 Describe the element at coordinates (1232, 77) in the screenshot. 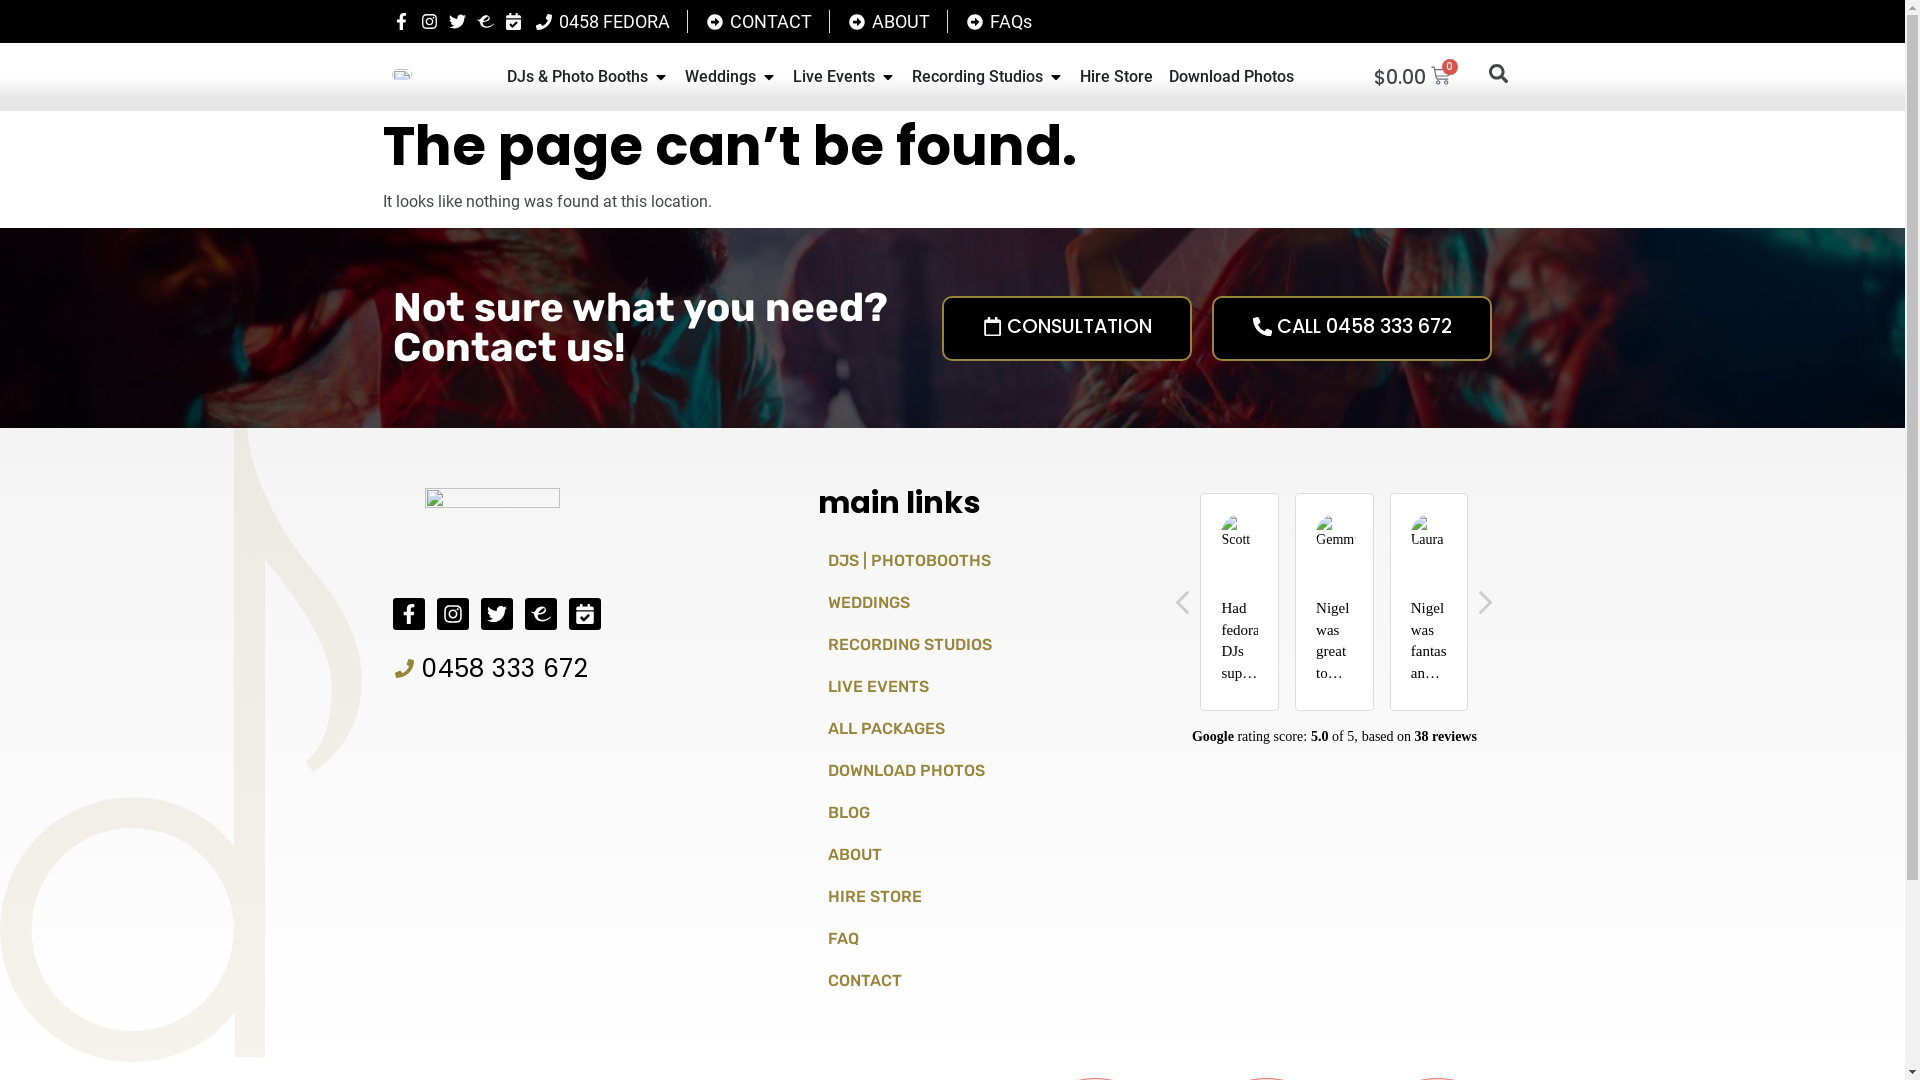

I see `Download Photos` at that location.